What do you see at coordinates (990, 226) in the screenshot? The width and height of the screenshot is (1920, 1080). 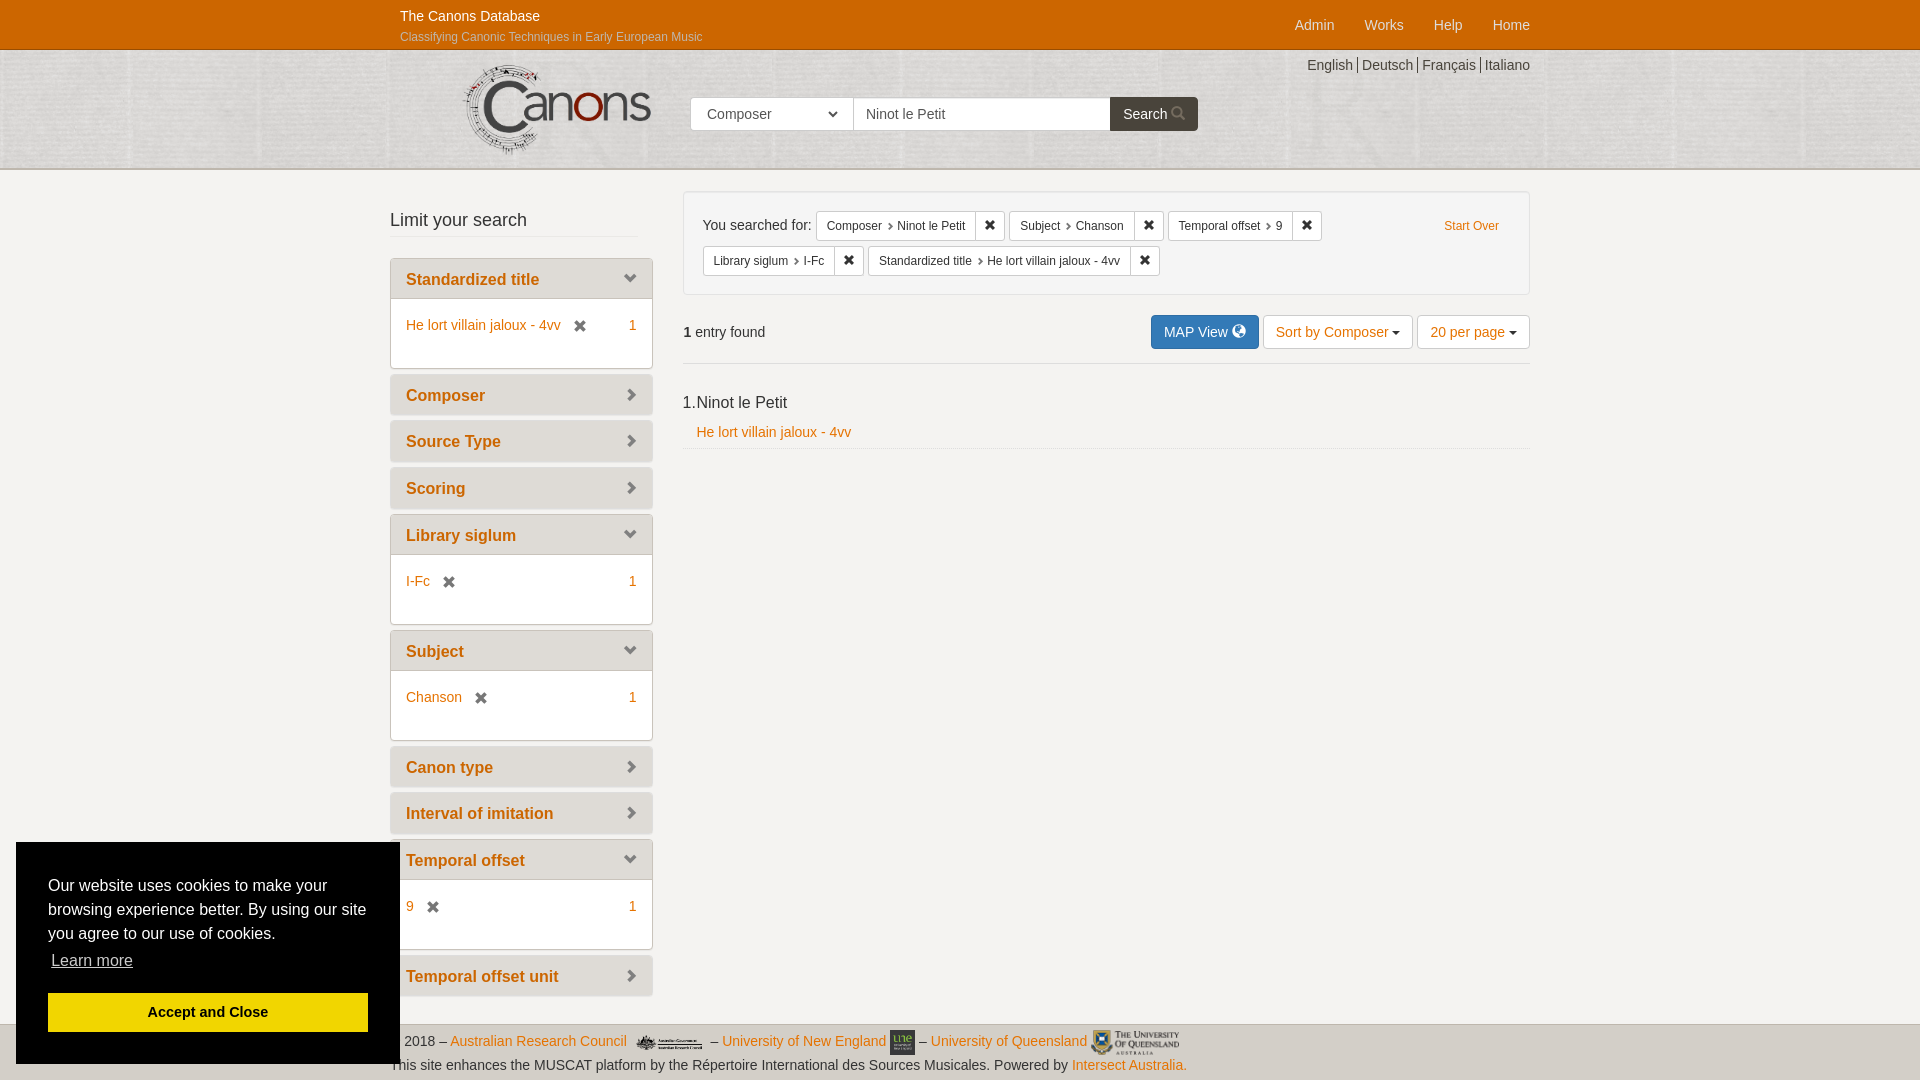 I see `Remove constraint Composer: Ninot le Petit` at bounding box center [990, 226].